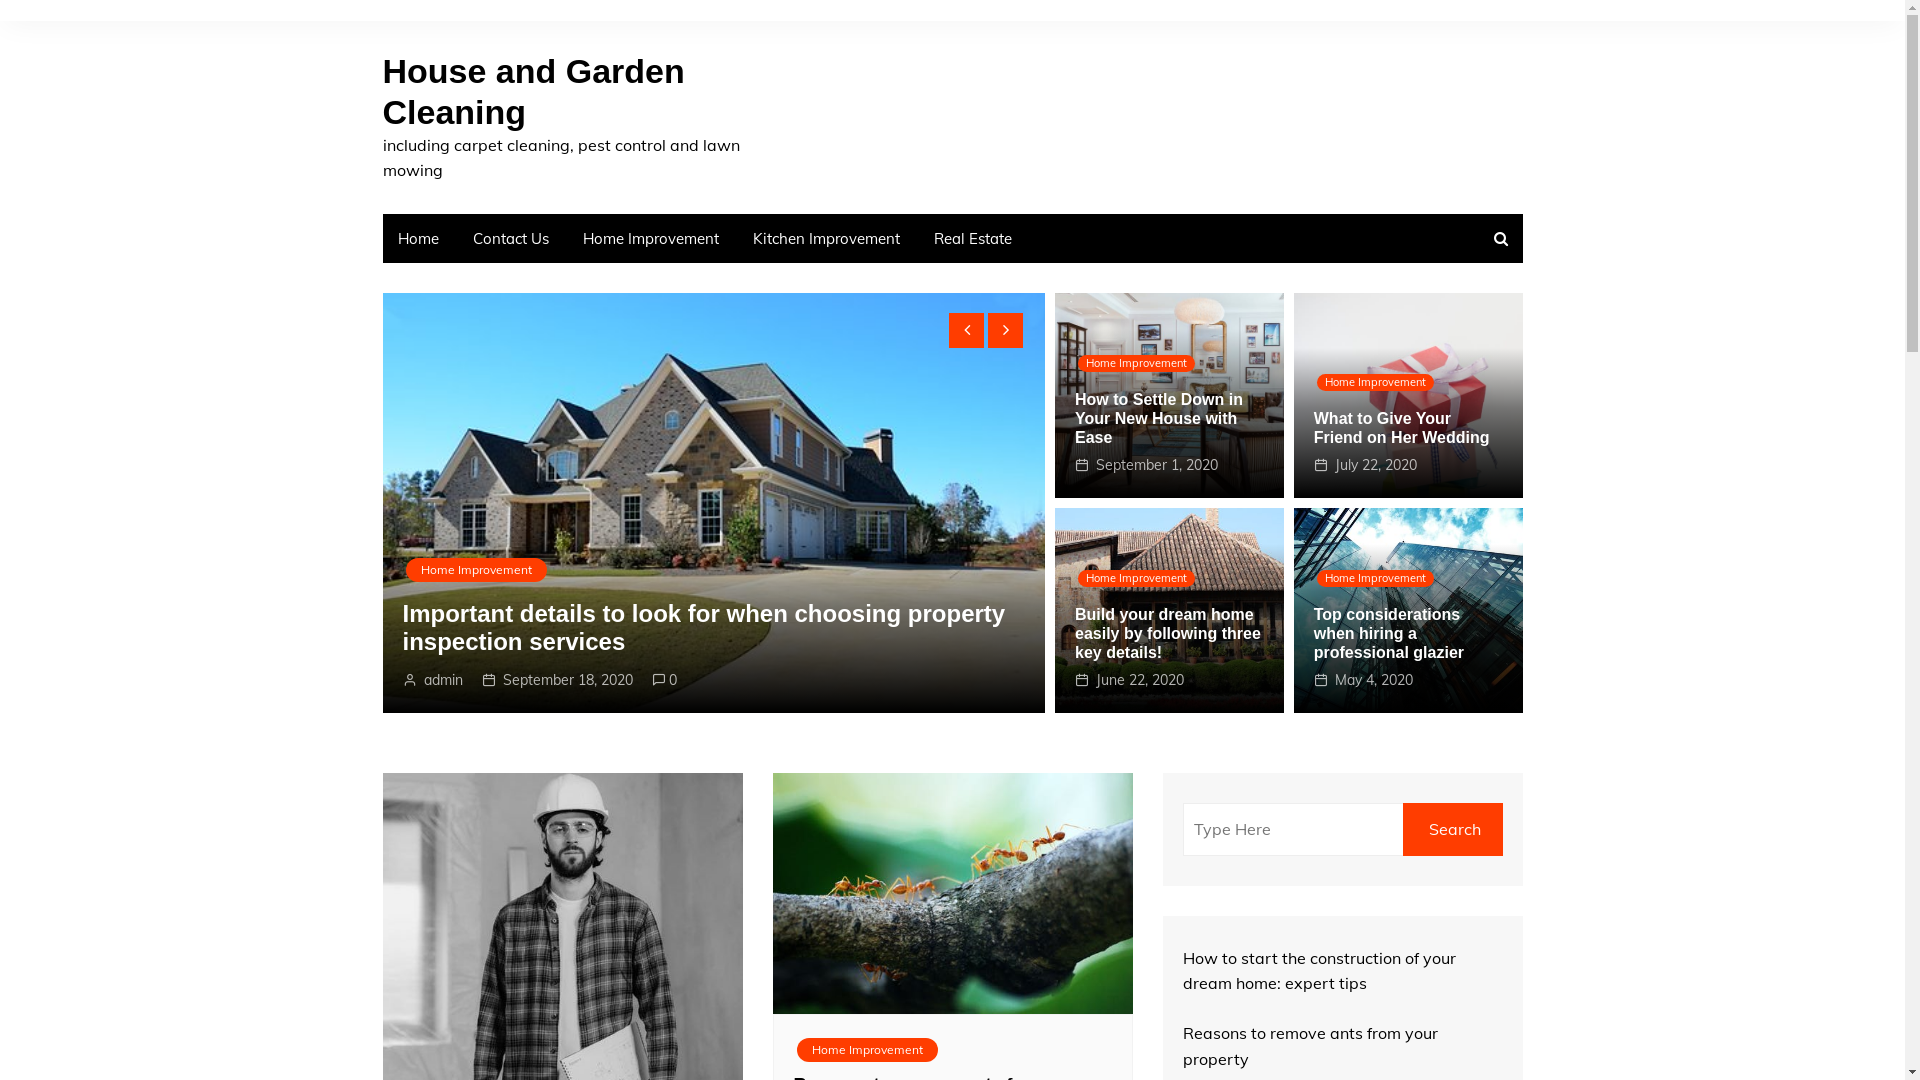  What do you see at coordinates (511, 238) in the screenshot?
I see `Contact Us` at bounding box center [511, 238].